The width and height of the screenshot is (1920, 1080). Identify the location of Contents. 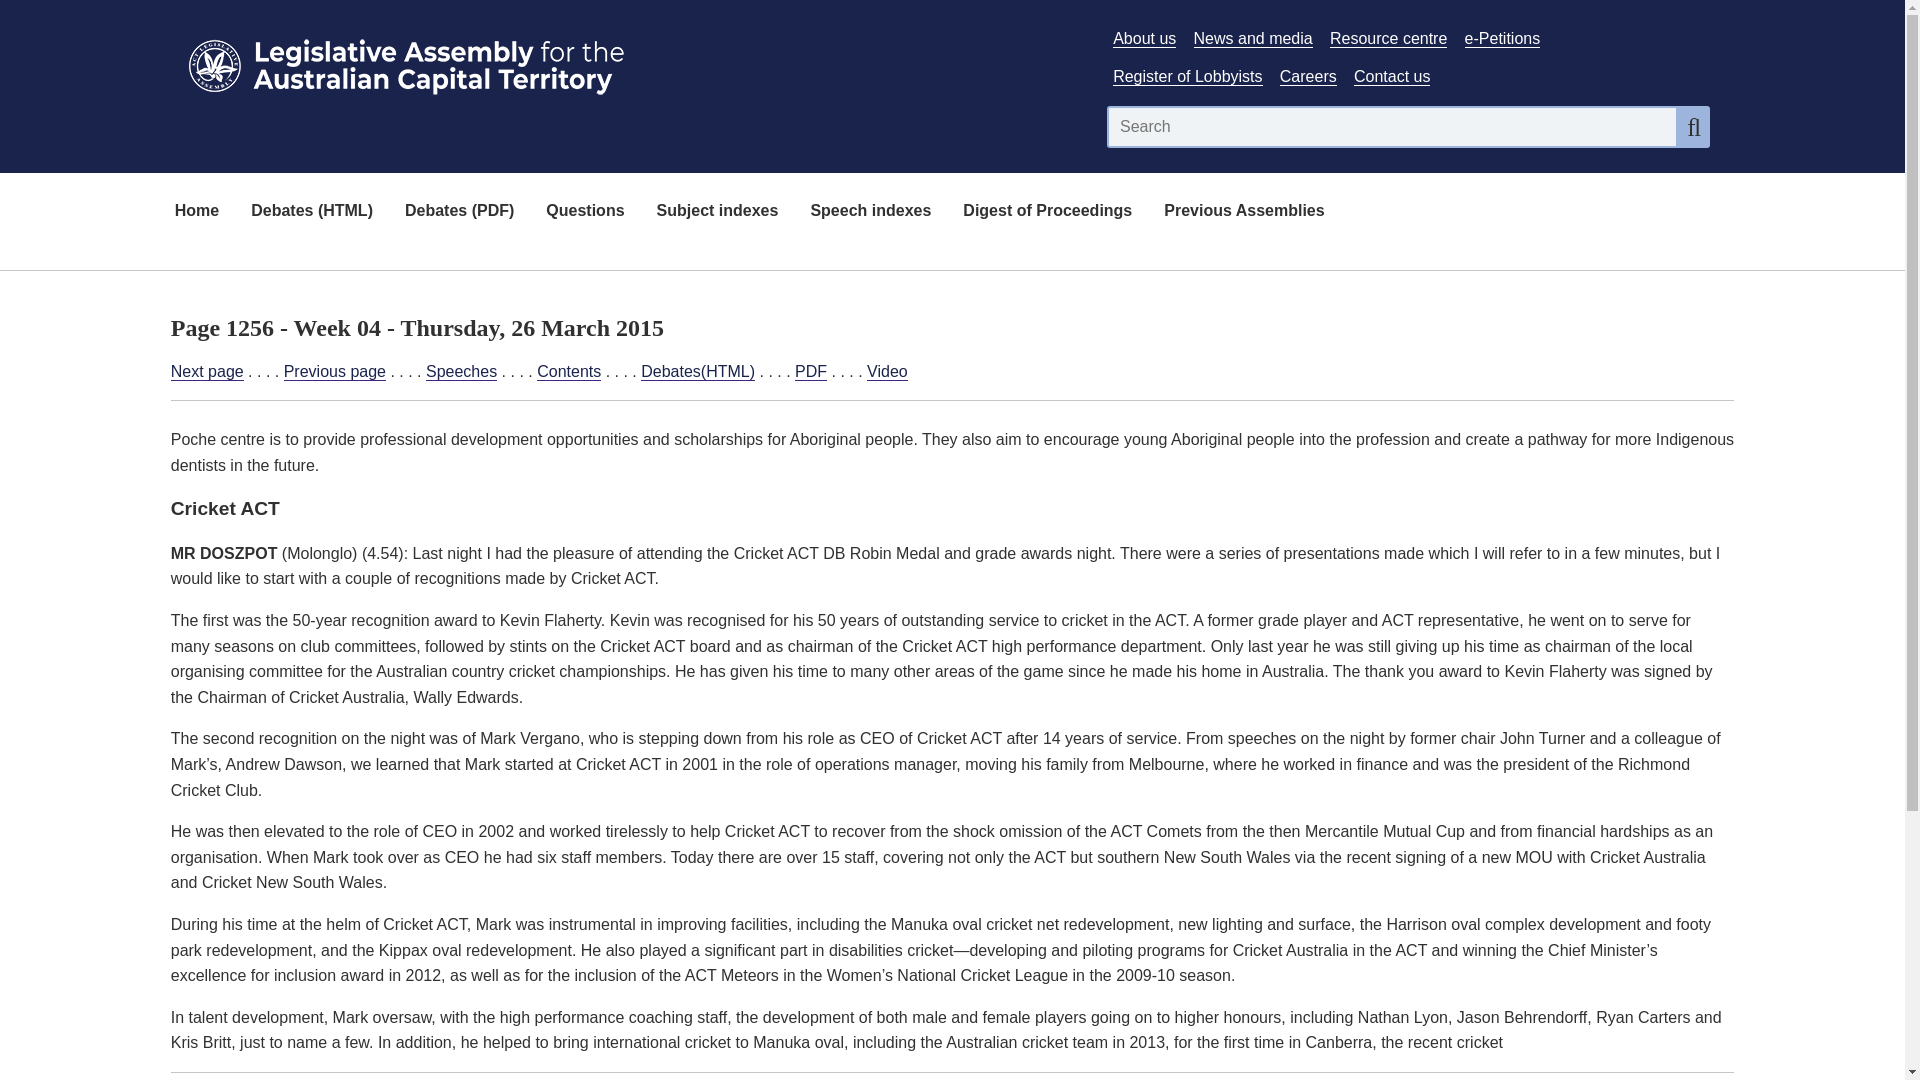
(568, 372).